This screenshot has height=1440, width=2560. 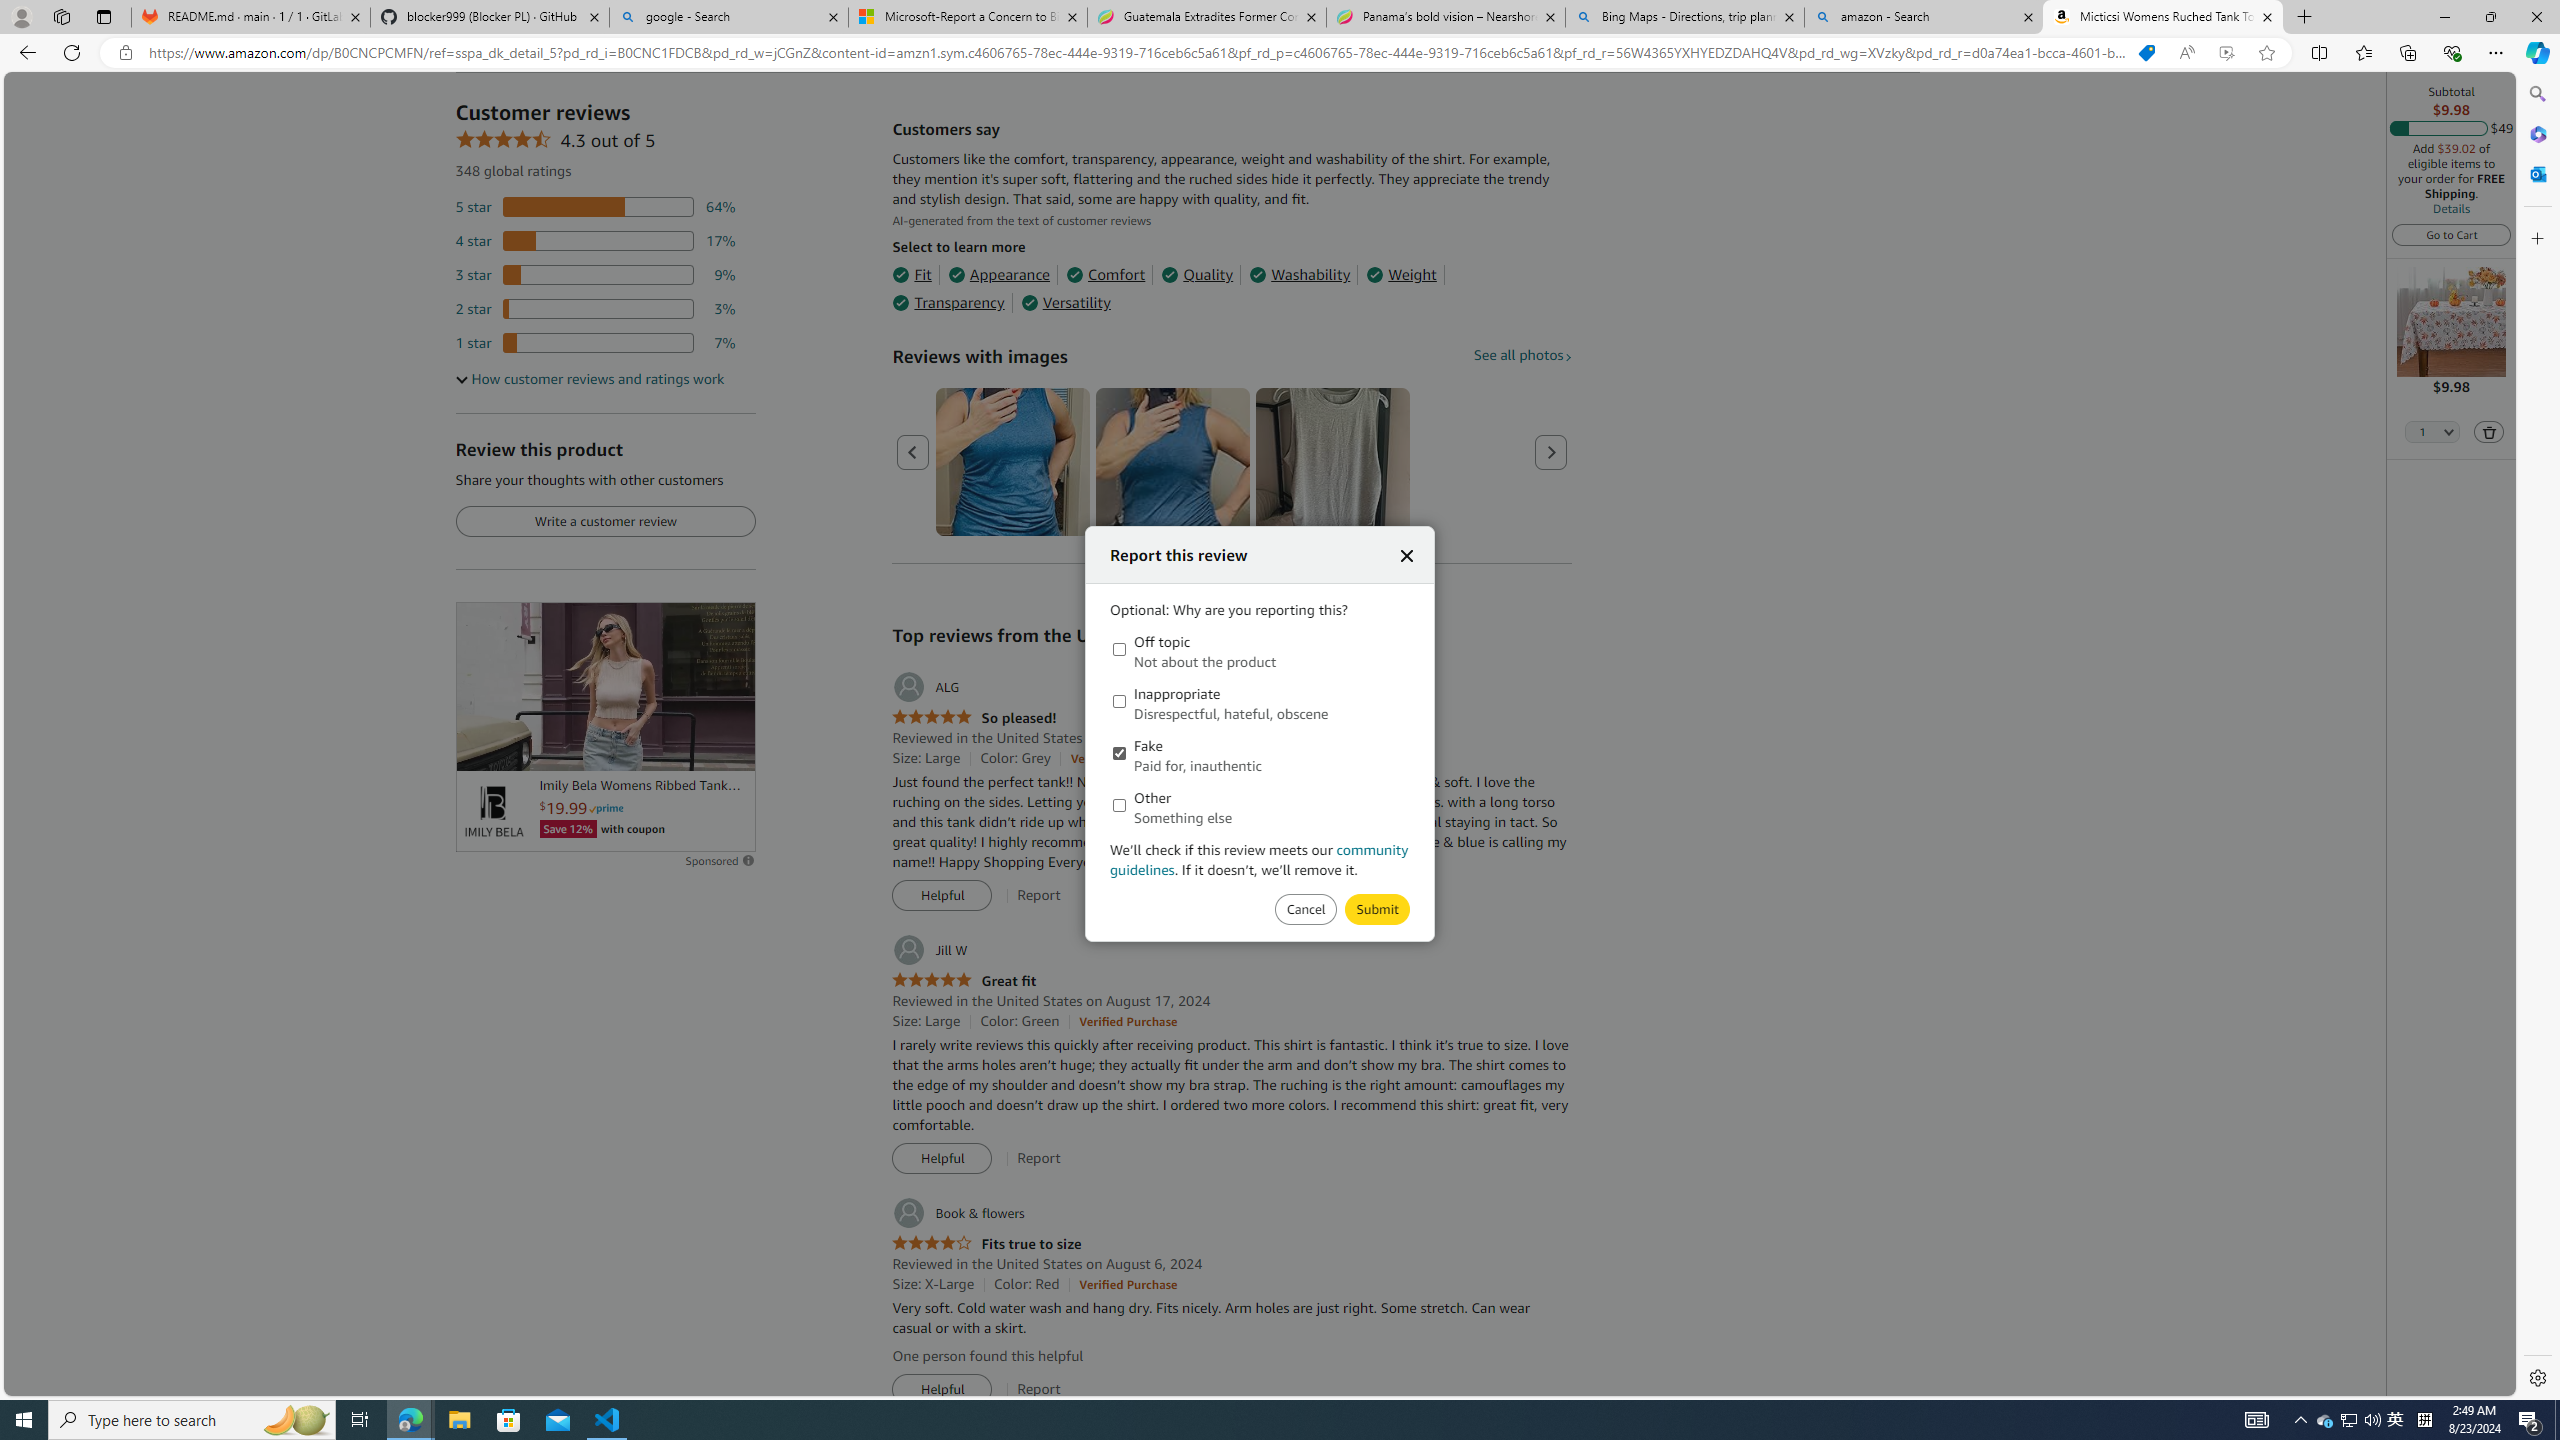 What do you see at coordinates (1260, 859) in the screenshot?
I see `community guidelines` at bounding box center [1260, 859].